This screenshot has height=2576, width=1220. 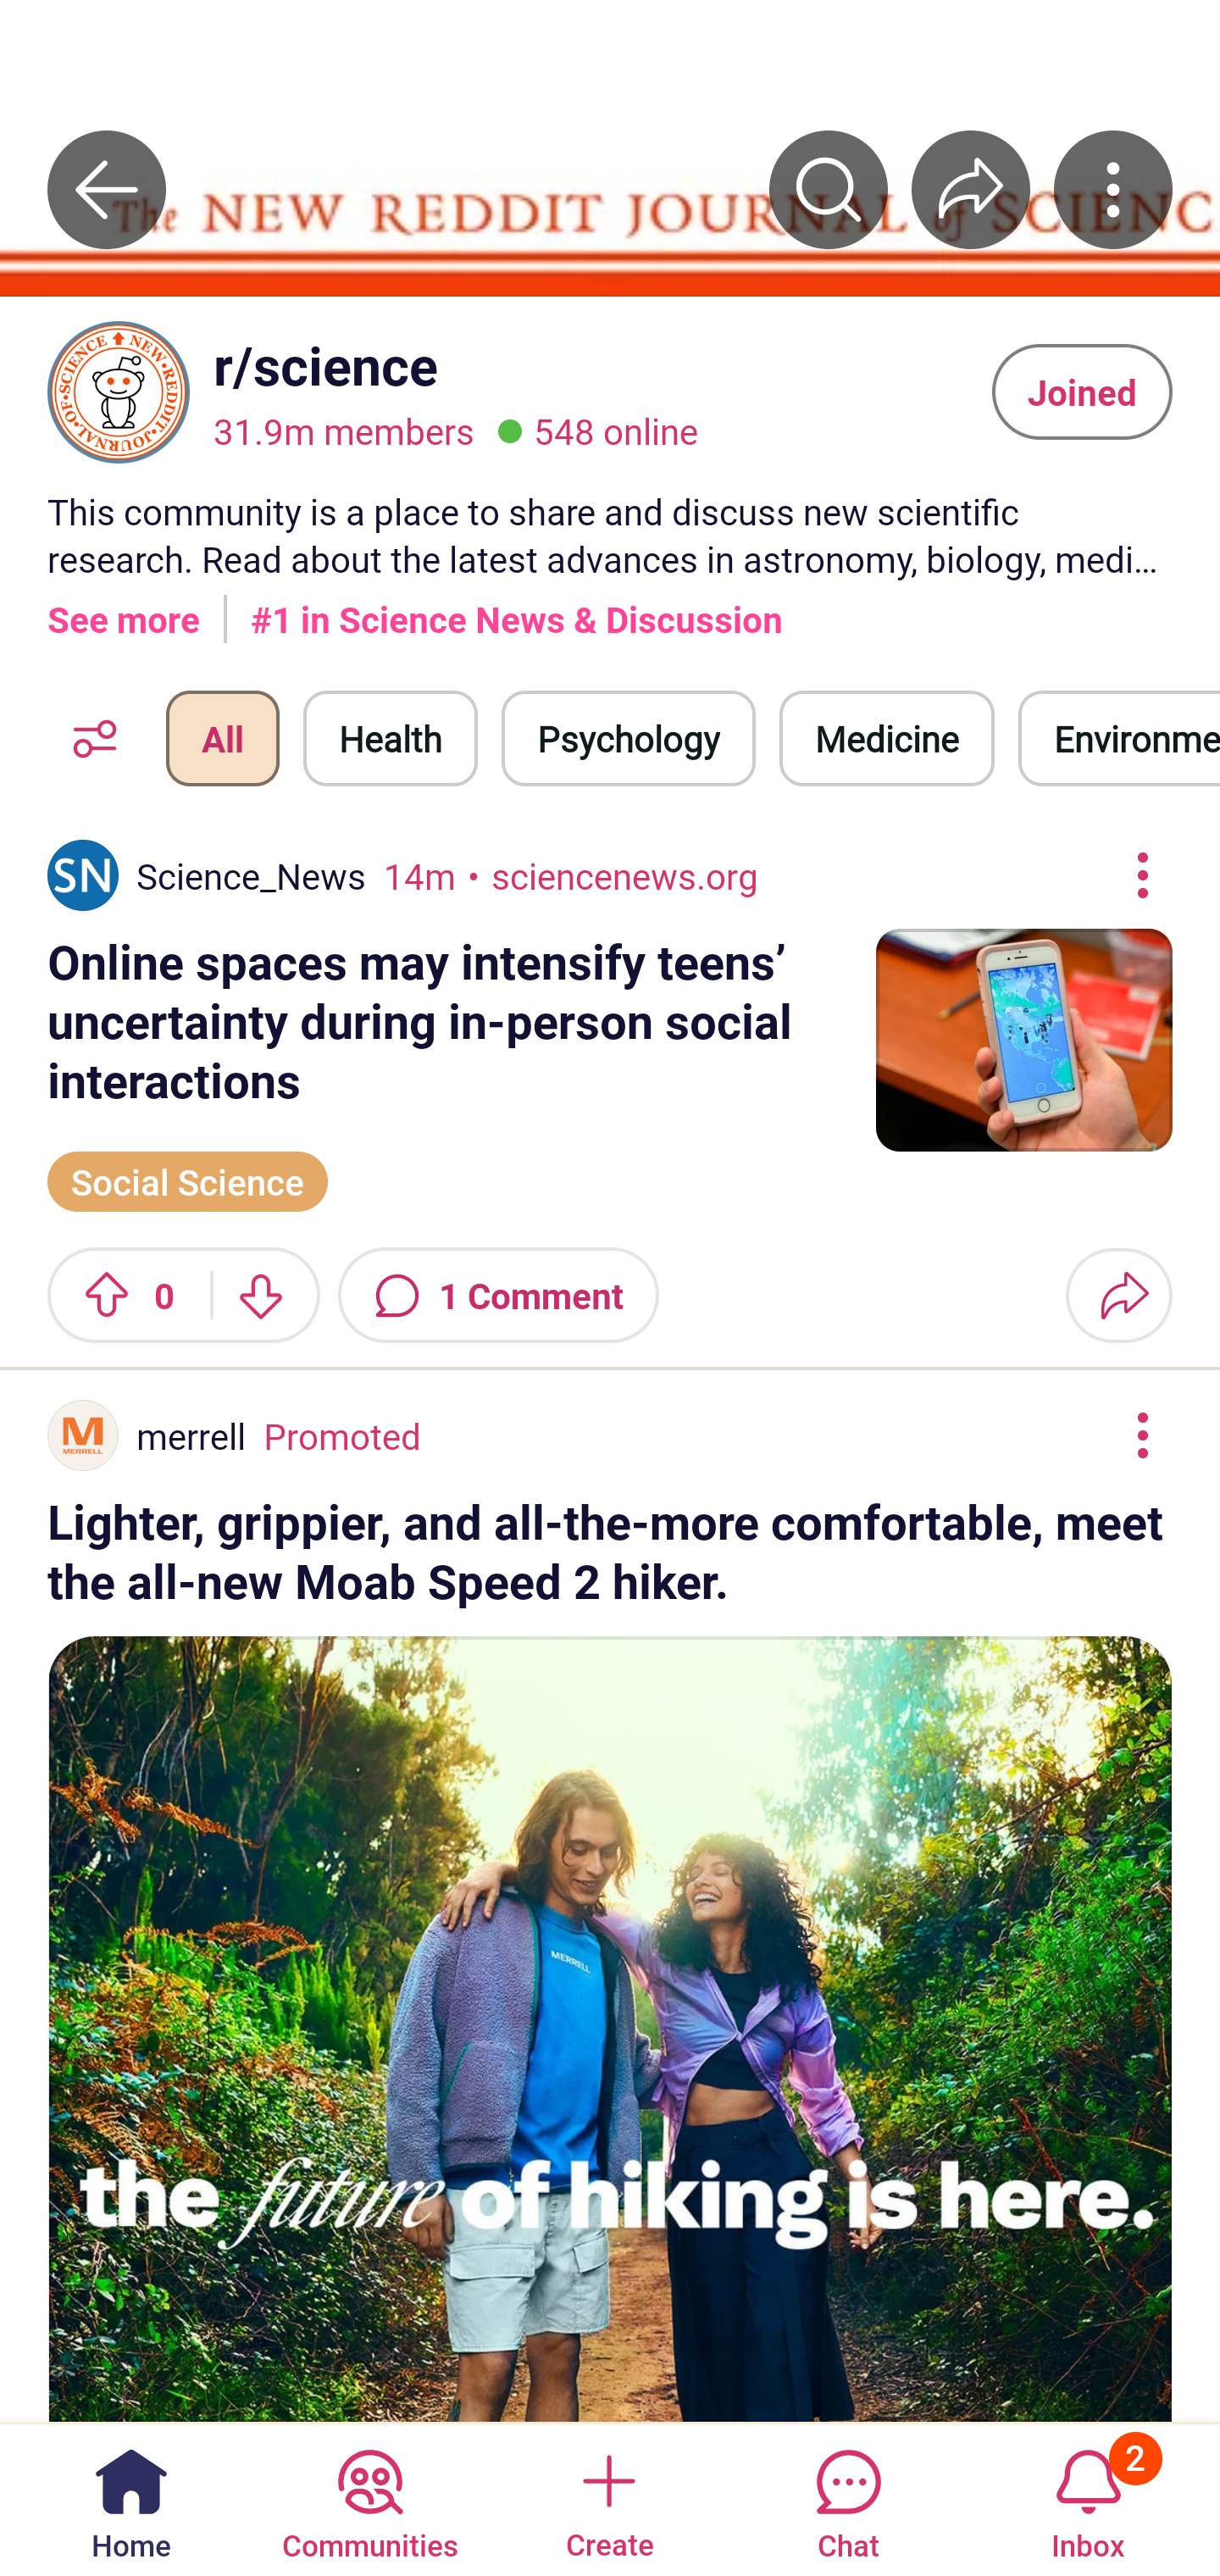 I want to click on Medicine, so click(x=886, y=737).